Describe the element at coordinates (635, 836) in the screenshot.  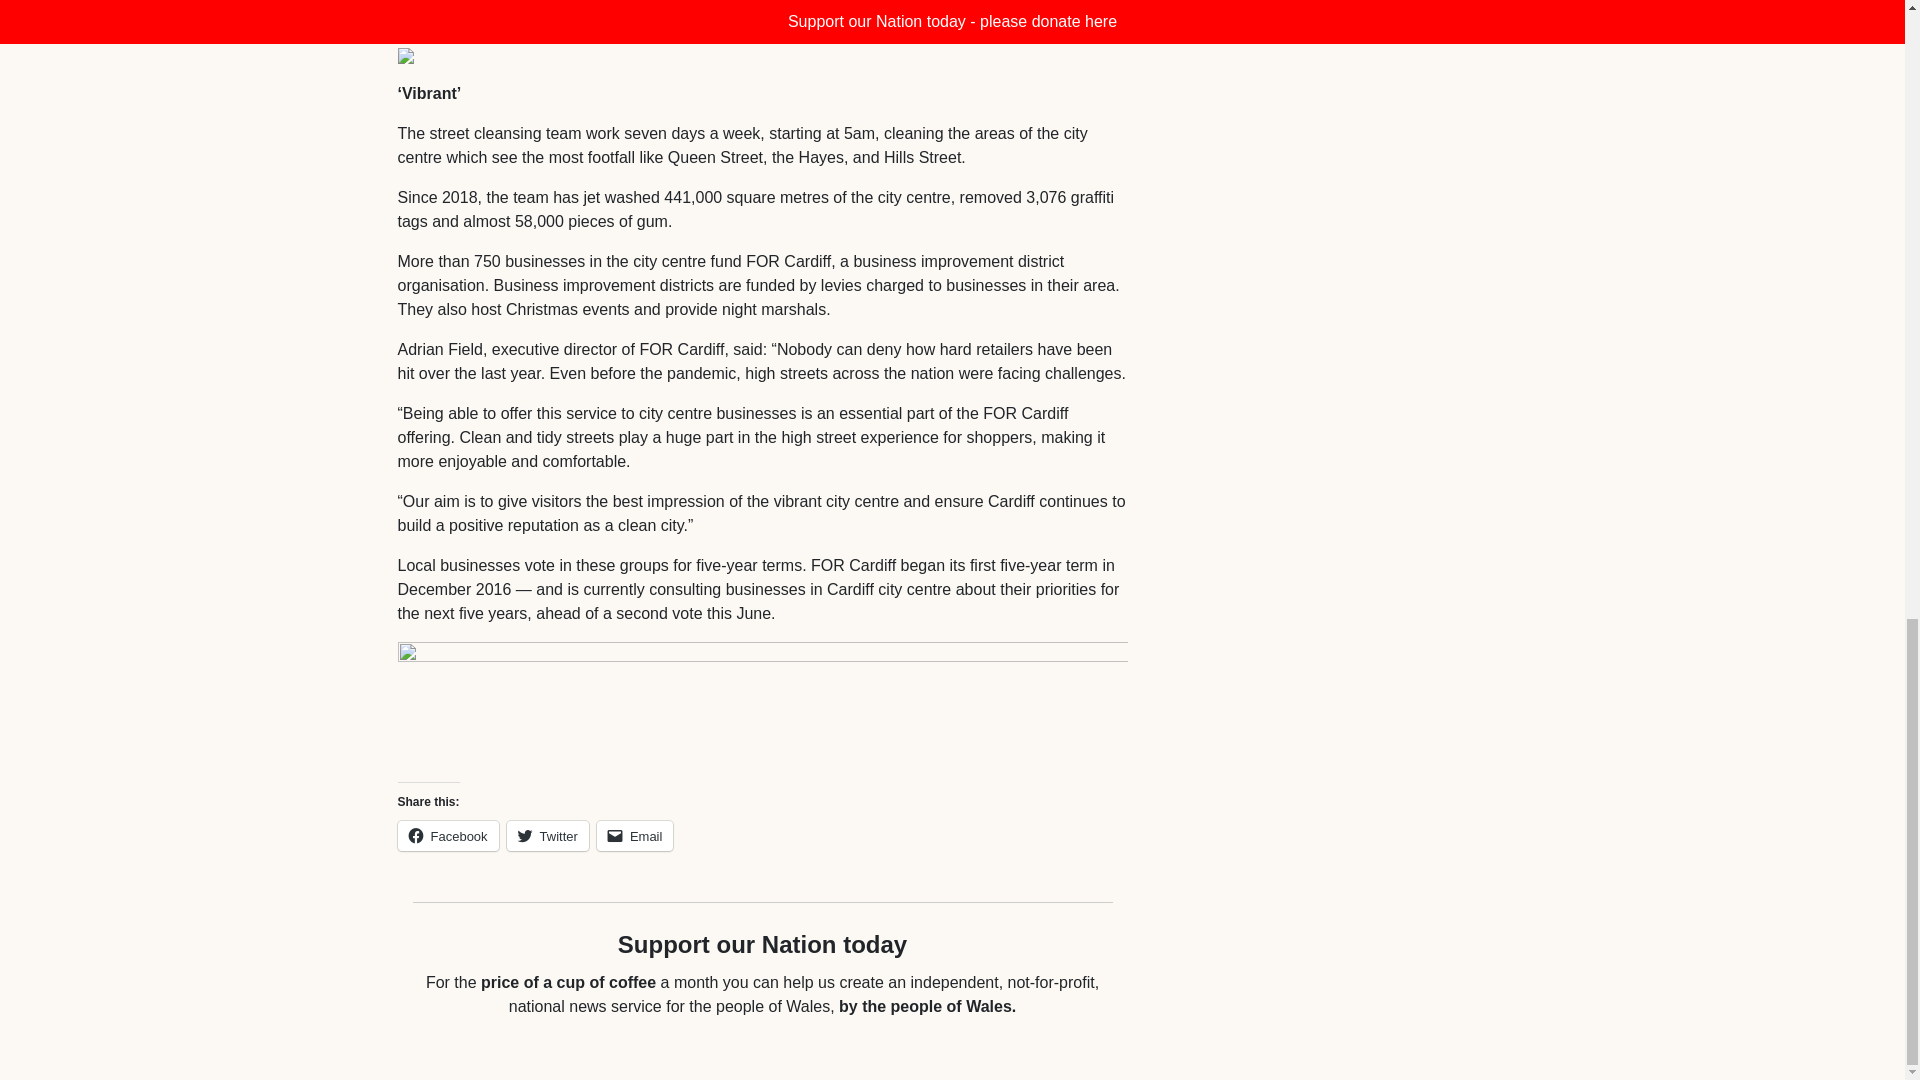
I see `Click to email a link to a friend` at that location.